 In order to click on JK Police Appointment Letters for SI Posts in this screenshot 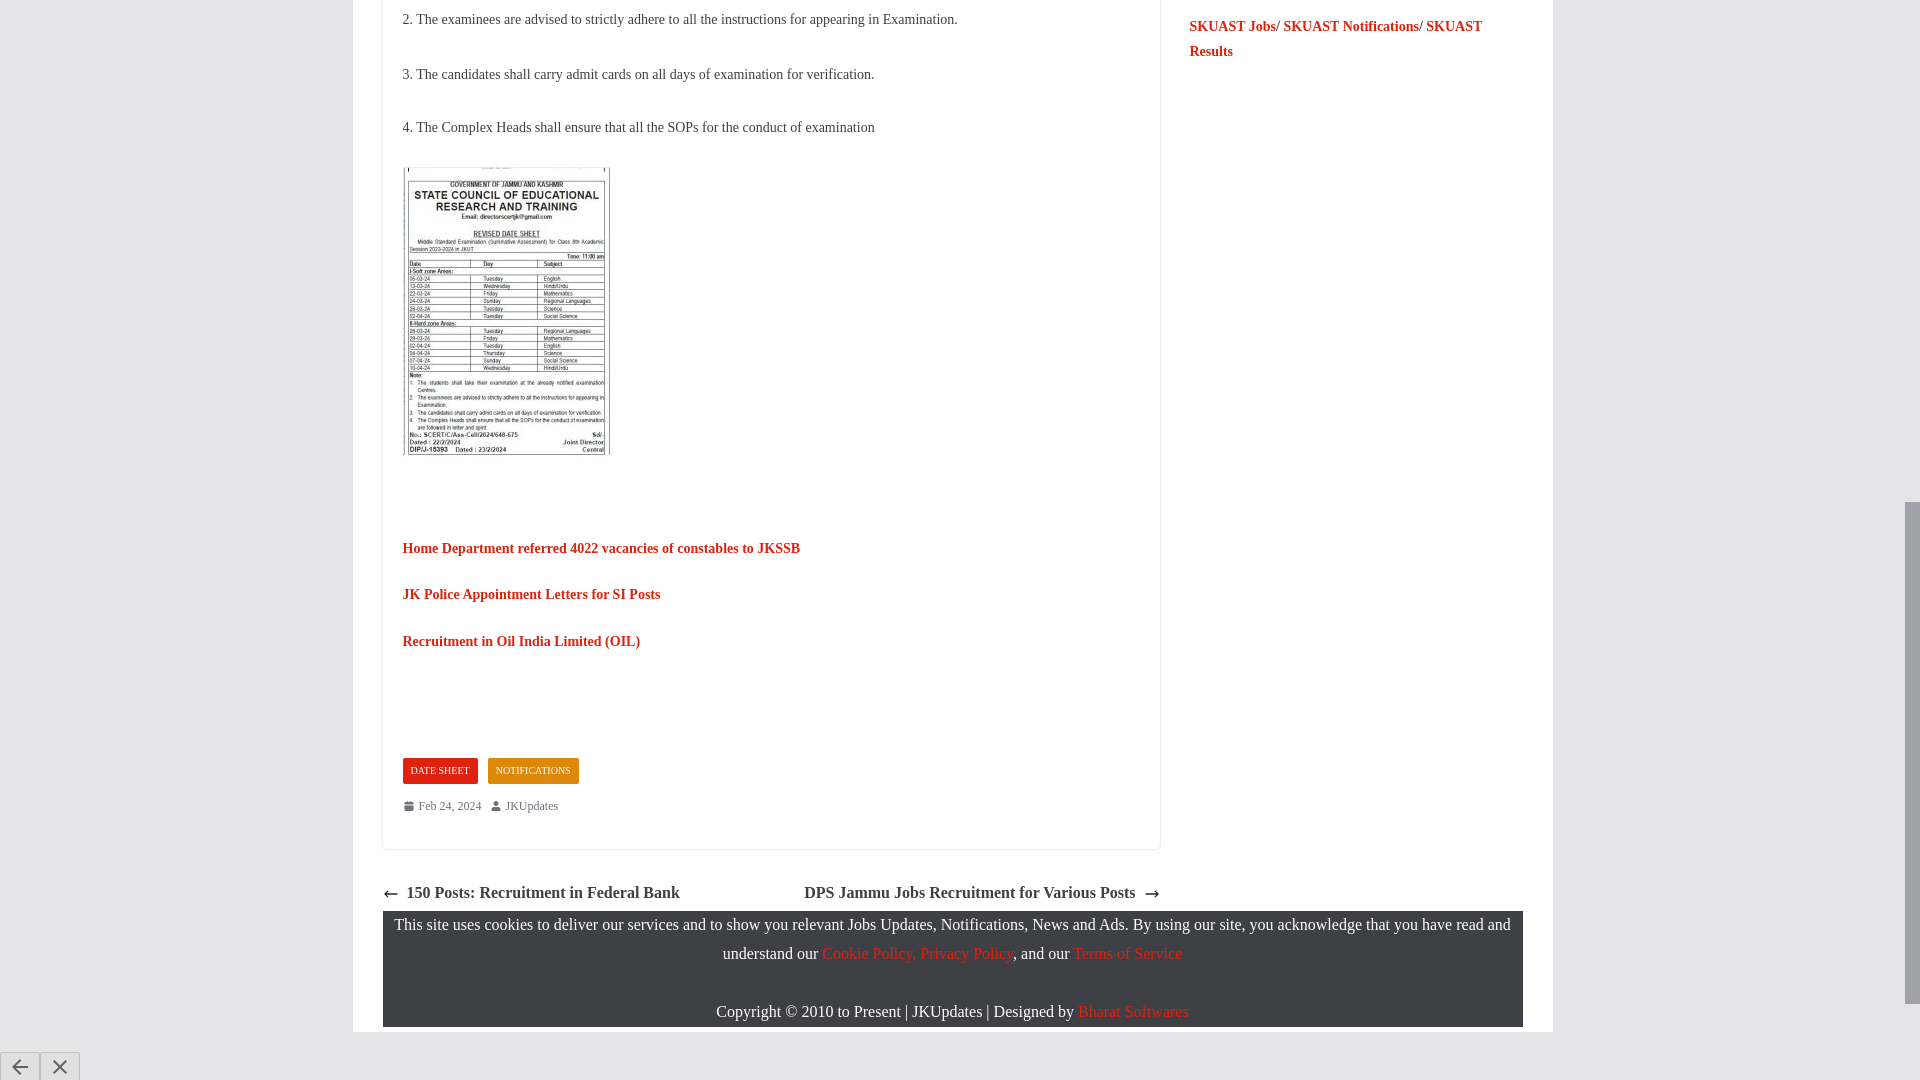, I will do `click(530, 594)`.